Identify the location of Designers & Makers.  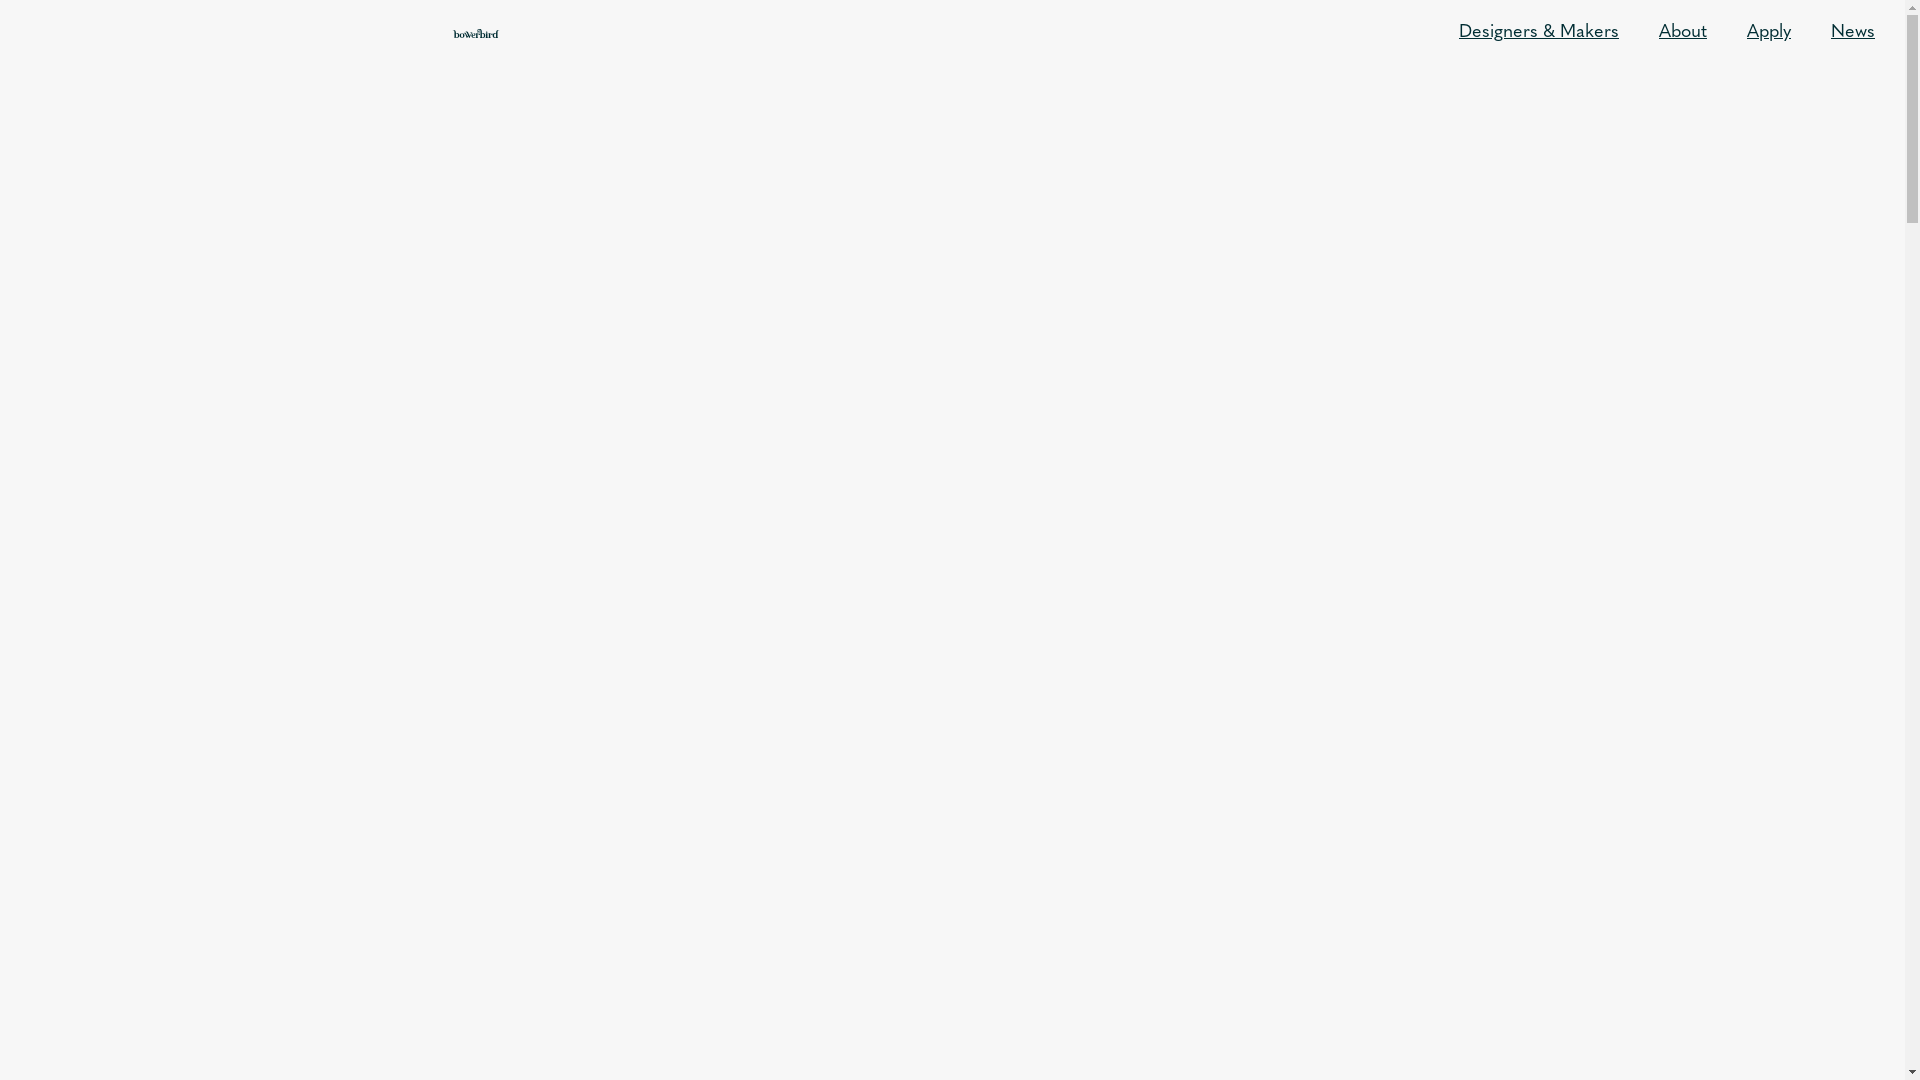
(1539, 33).